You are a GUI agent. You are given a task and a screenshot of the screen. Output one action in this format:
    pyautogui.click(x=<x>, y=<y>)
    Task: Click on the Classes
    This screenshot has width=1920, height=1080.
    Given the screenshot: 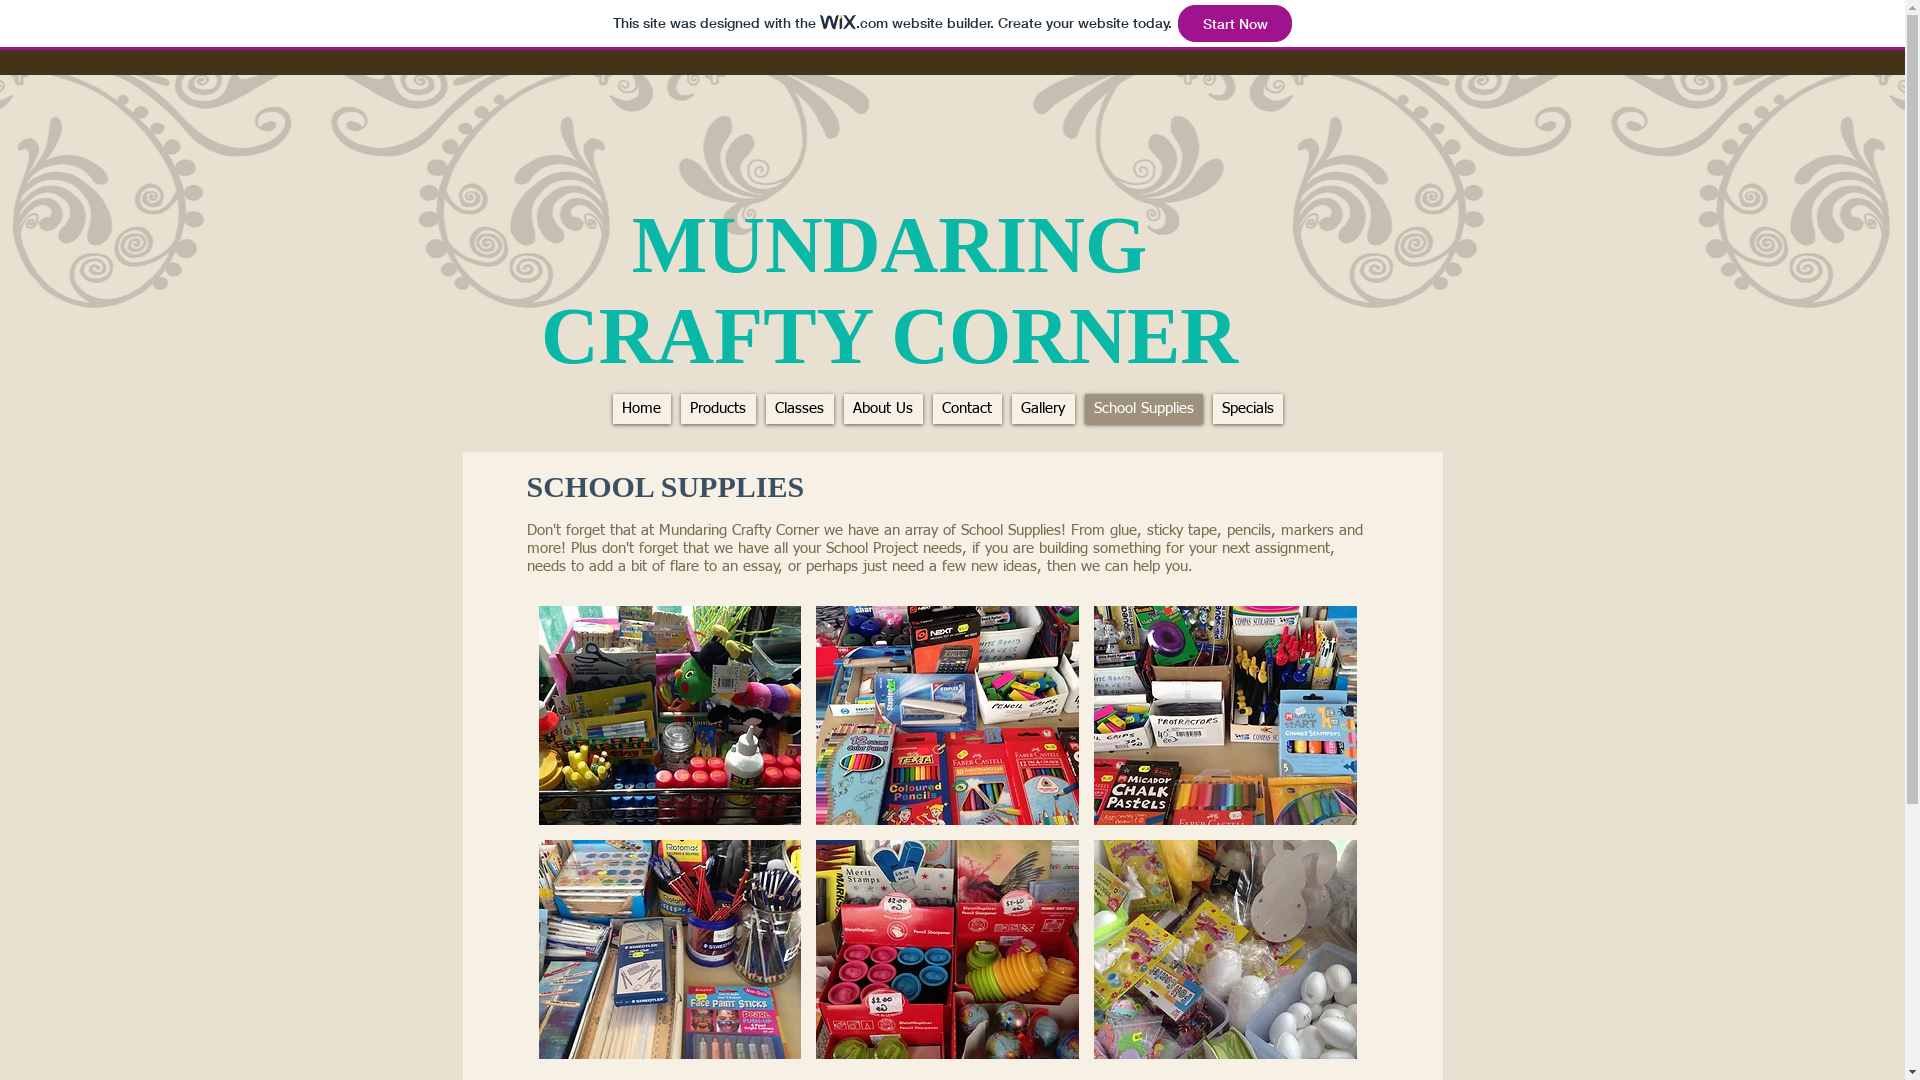 What is the action you would take?
    pyautogui.click(x=800, y=409)
    